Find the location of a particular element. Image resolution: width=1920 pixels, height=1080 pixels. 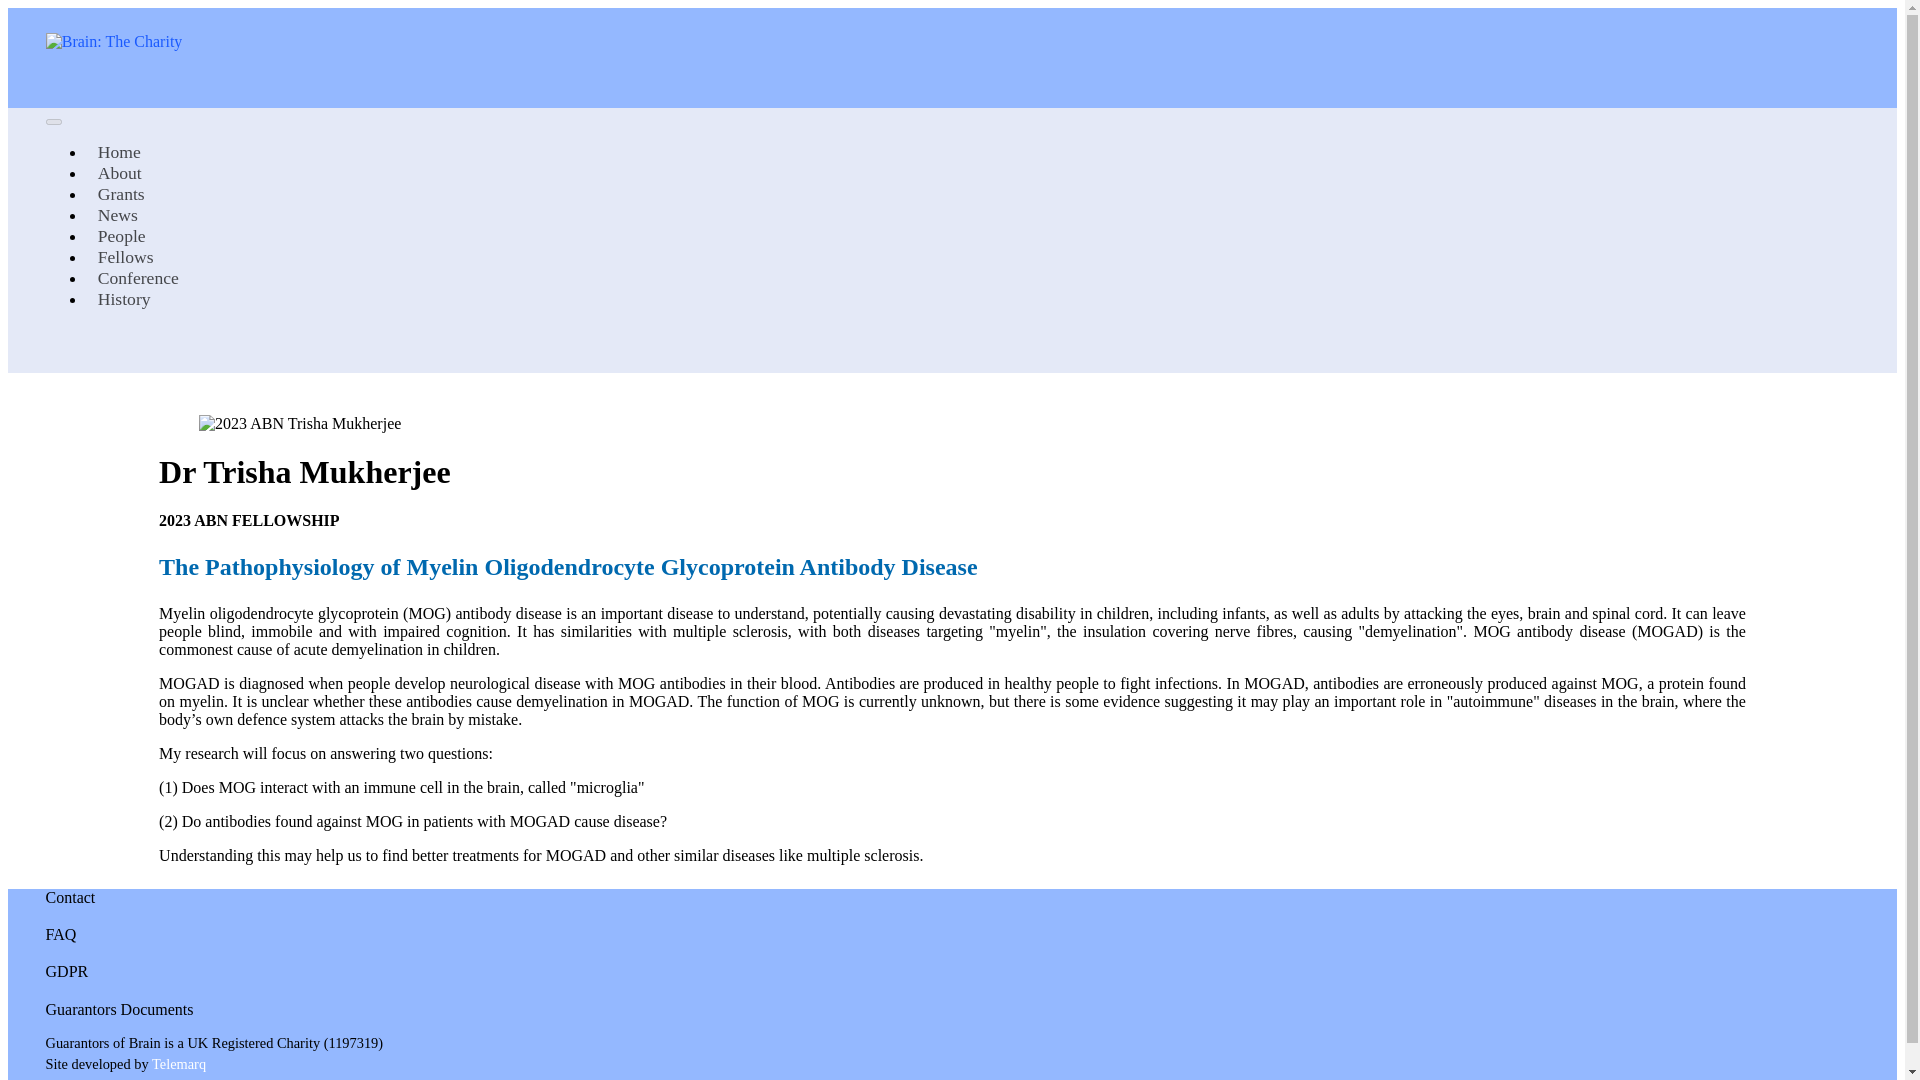

History is located at coordinates (124, 298).